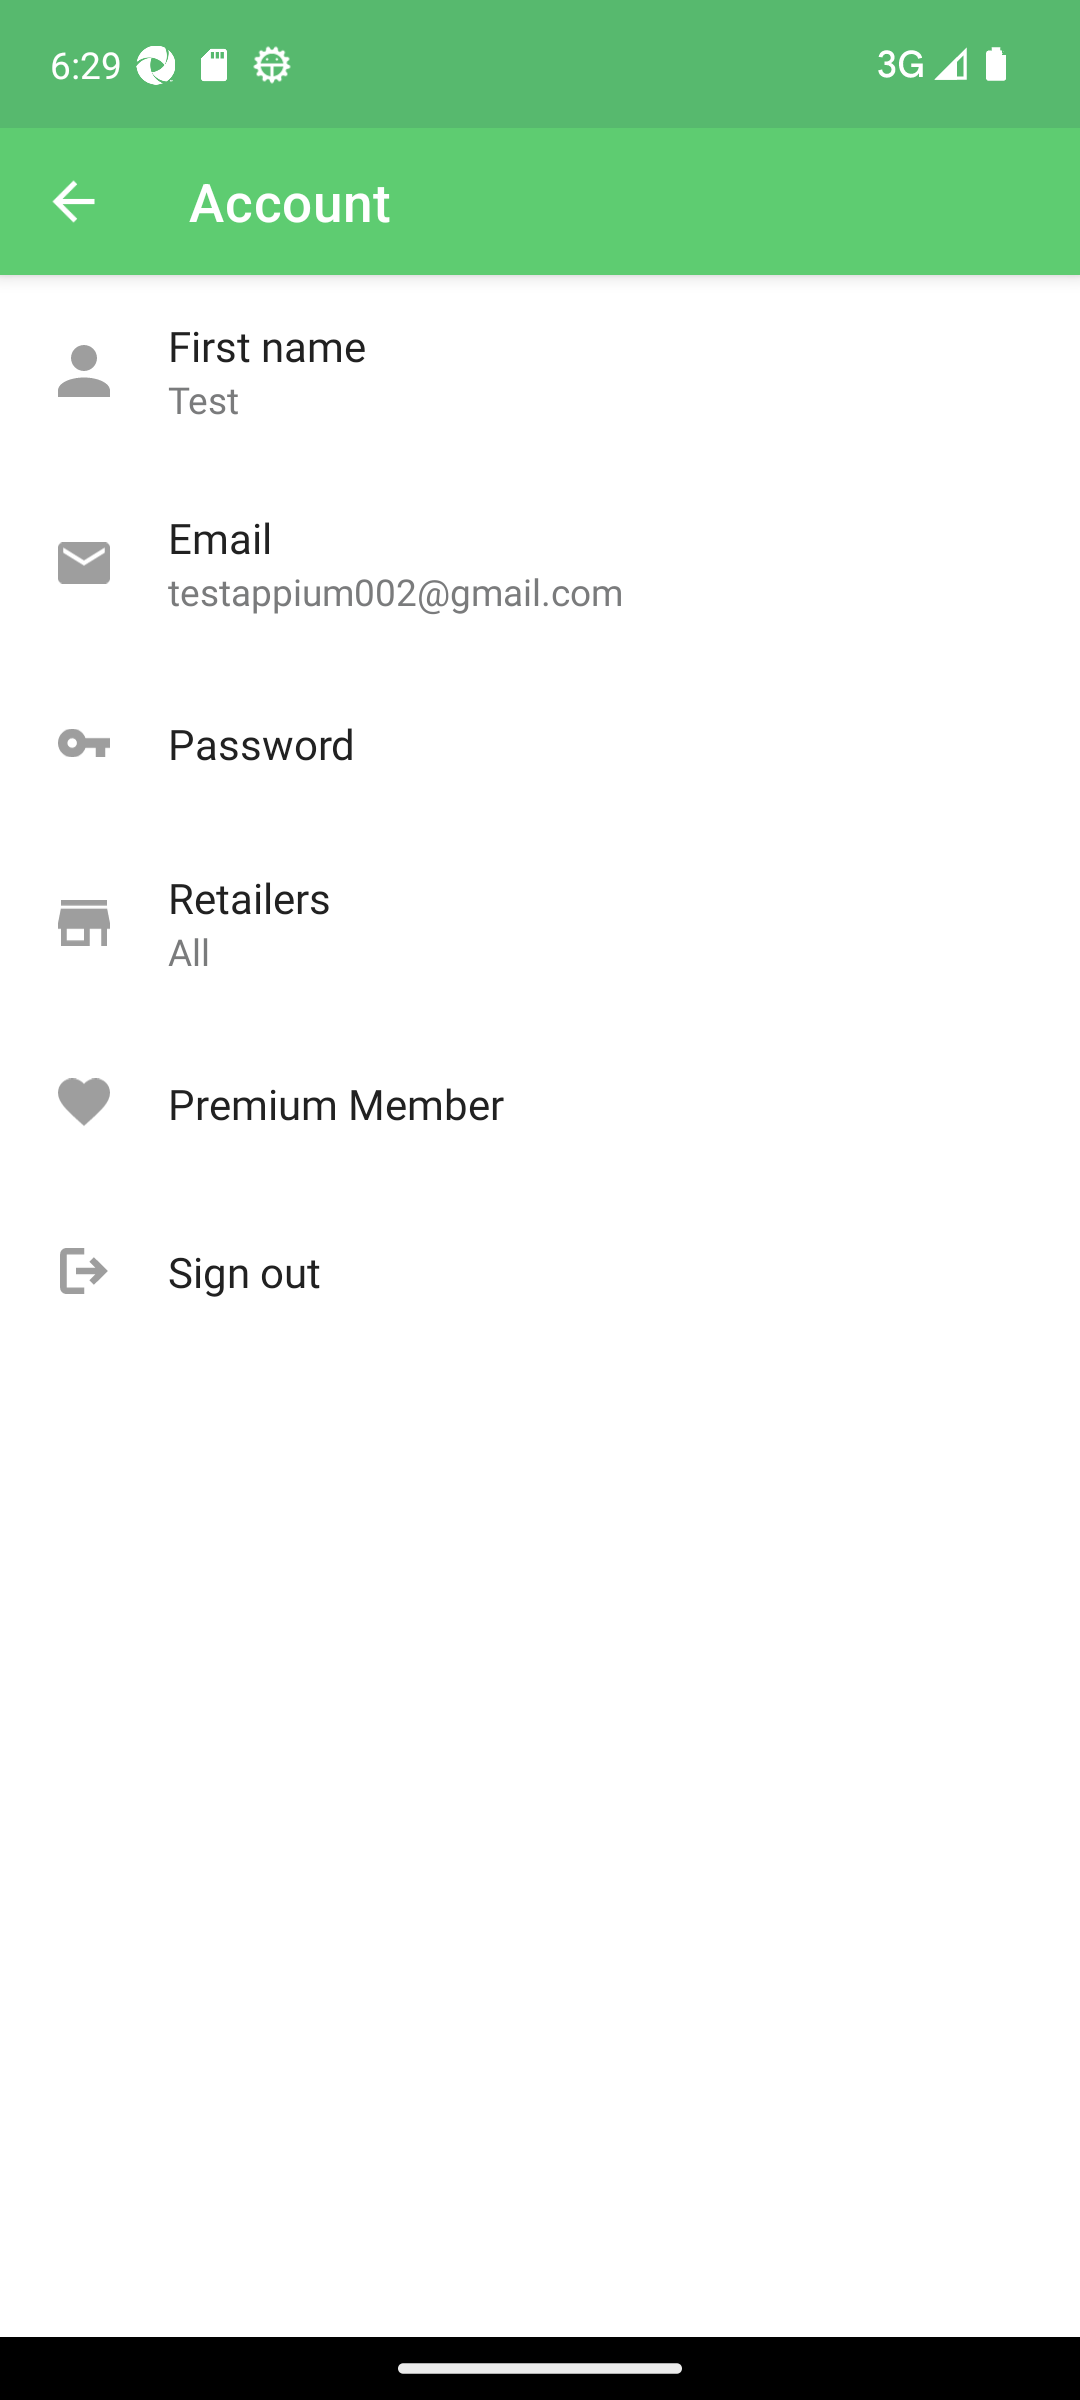 The width and height of the screenshot is (1080, 2400). What do you see at coordinates (540, 924) in the screenshot?
I see `Retailers All` at bounding box center [540, 924].